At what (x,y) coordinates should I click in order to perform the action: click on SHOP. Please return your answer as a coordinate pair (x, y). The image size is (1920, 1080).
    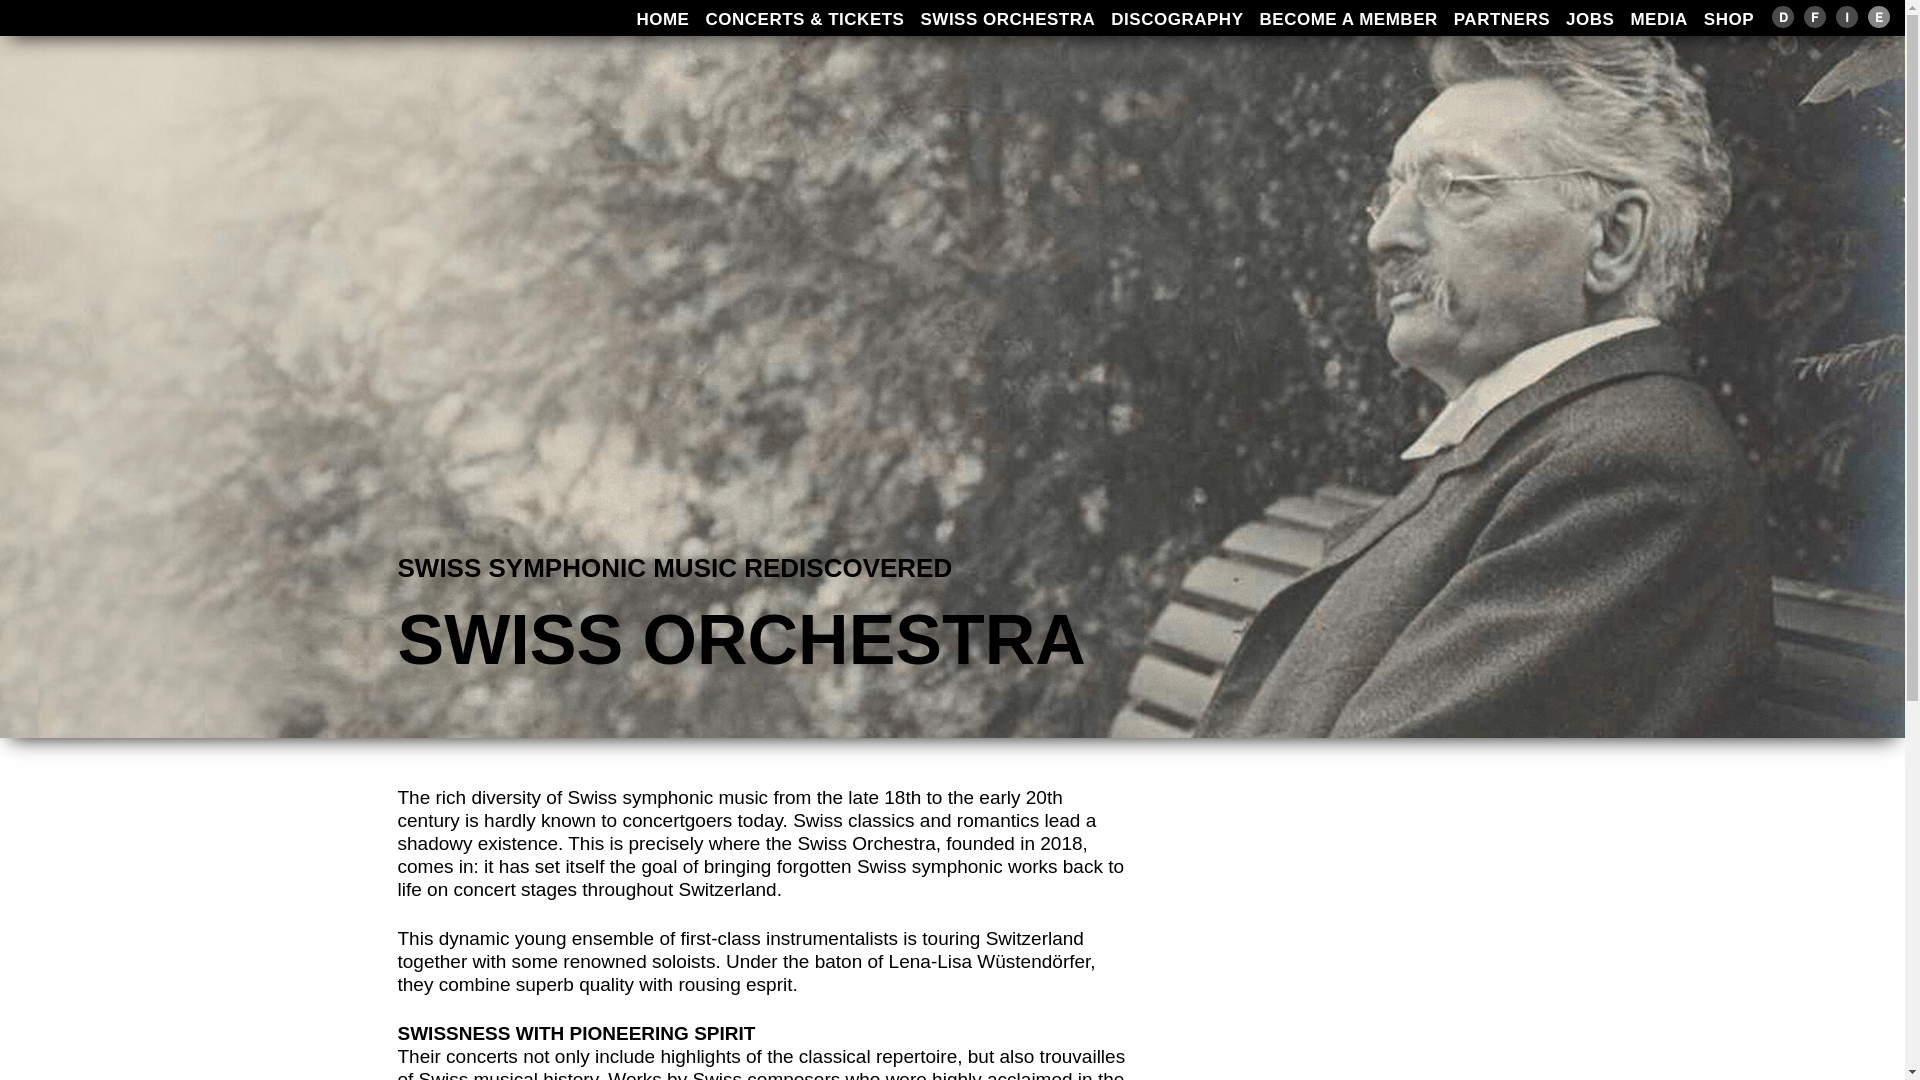
    Looking at the image, I should click on (1728, 18).